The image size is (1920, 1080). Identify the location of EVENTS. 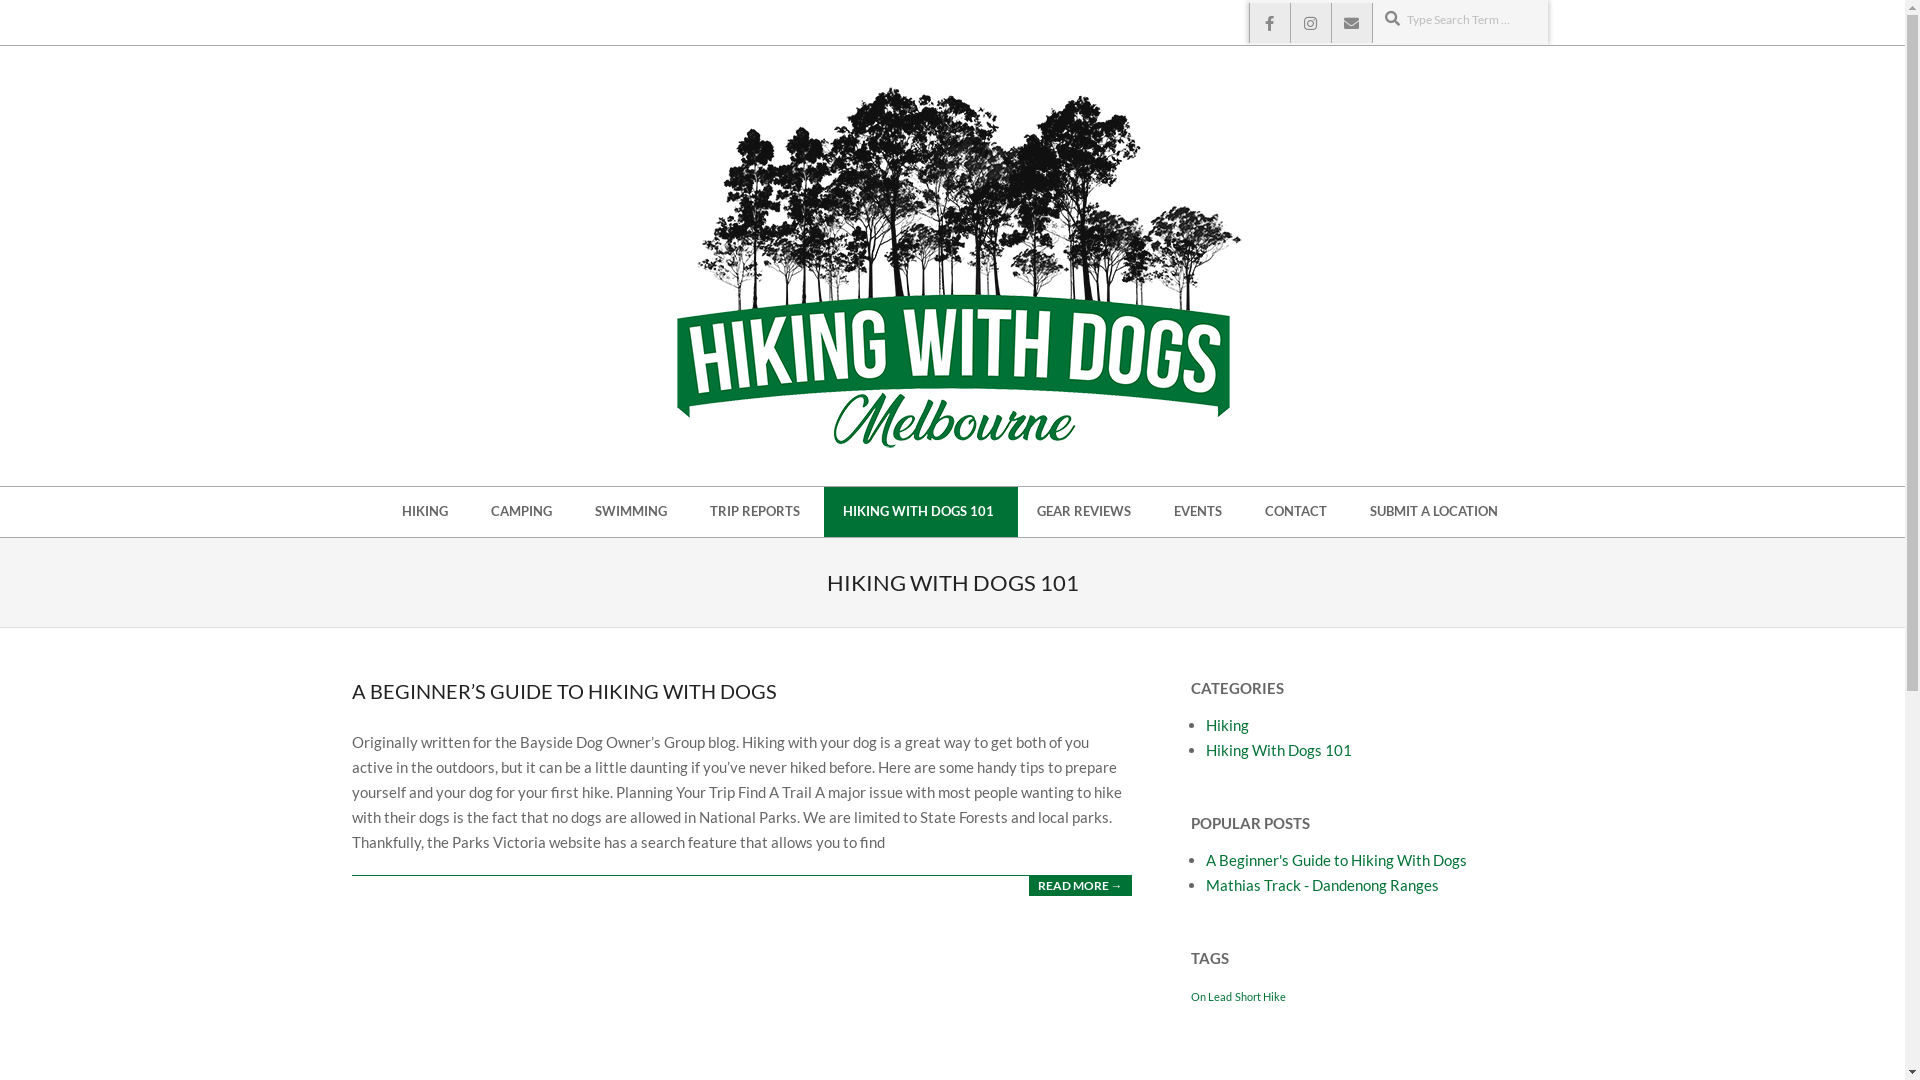
(1200, 512).